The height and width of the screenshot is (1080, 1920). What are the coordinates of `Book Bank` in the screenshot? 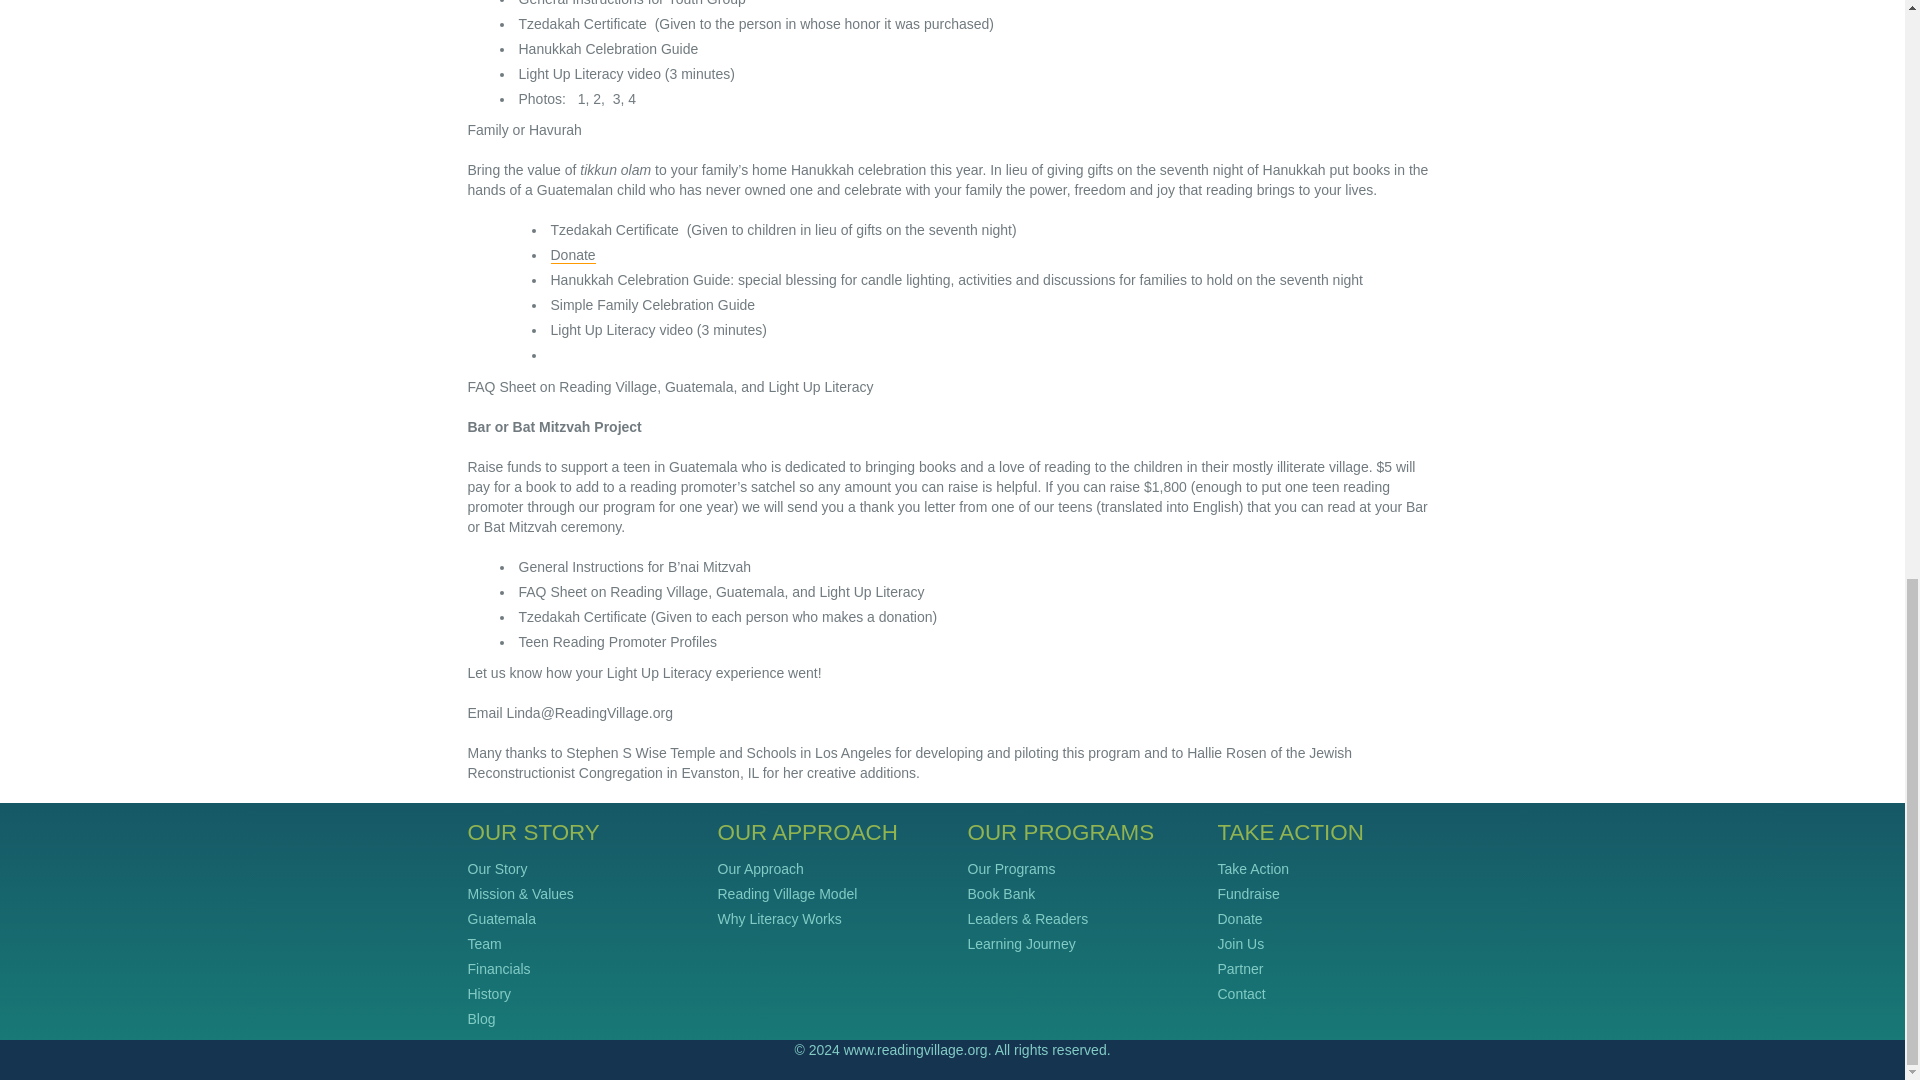 It's located at (1002, 893).